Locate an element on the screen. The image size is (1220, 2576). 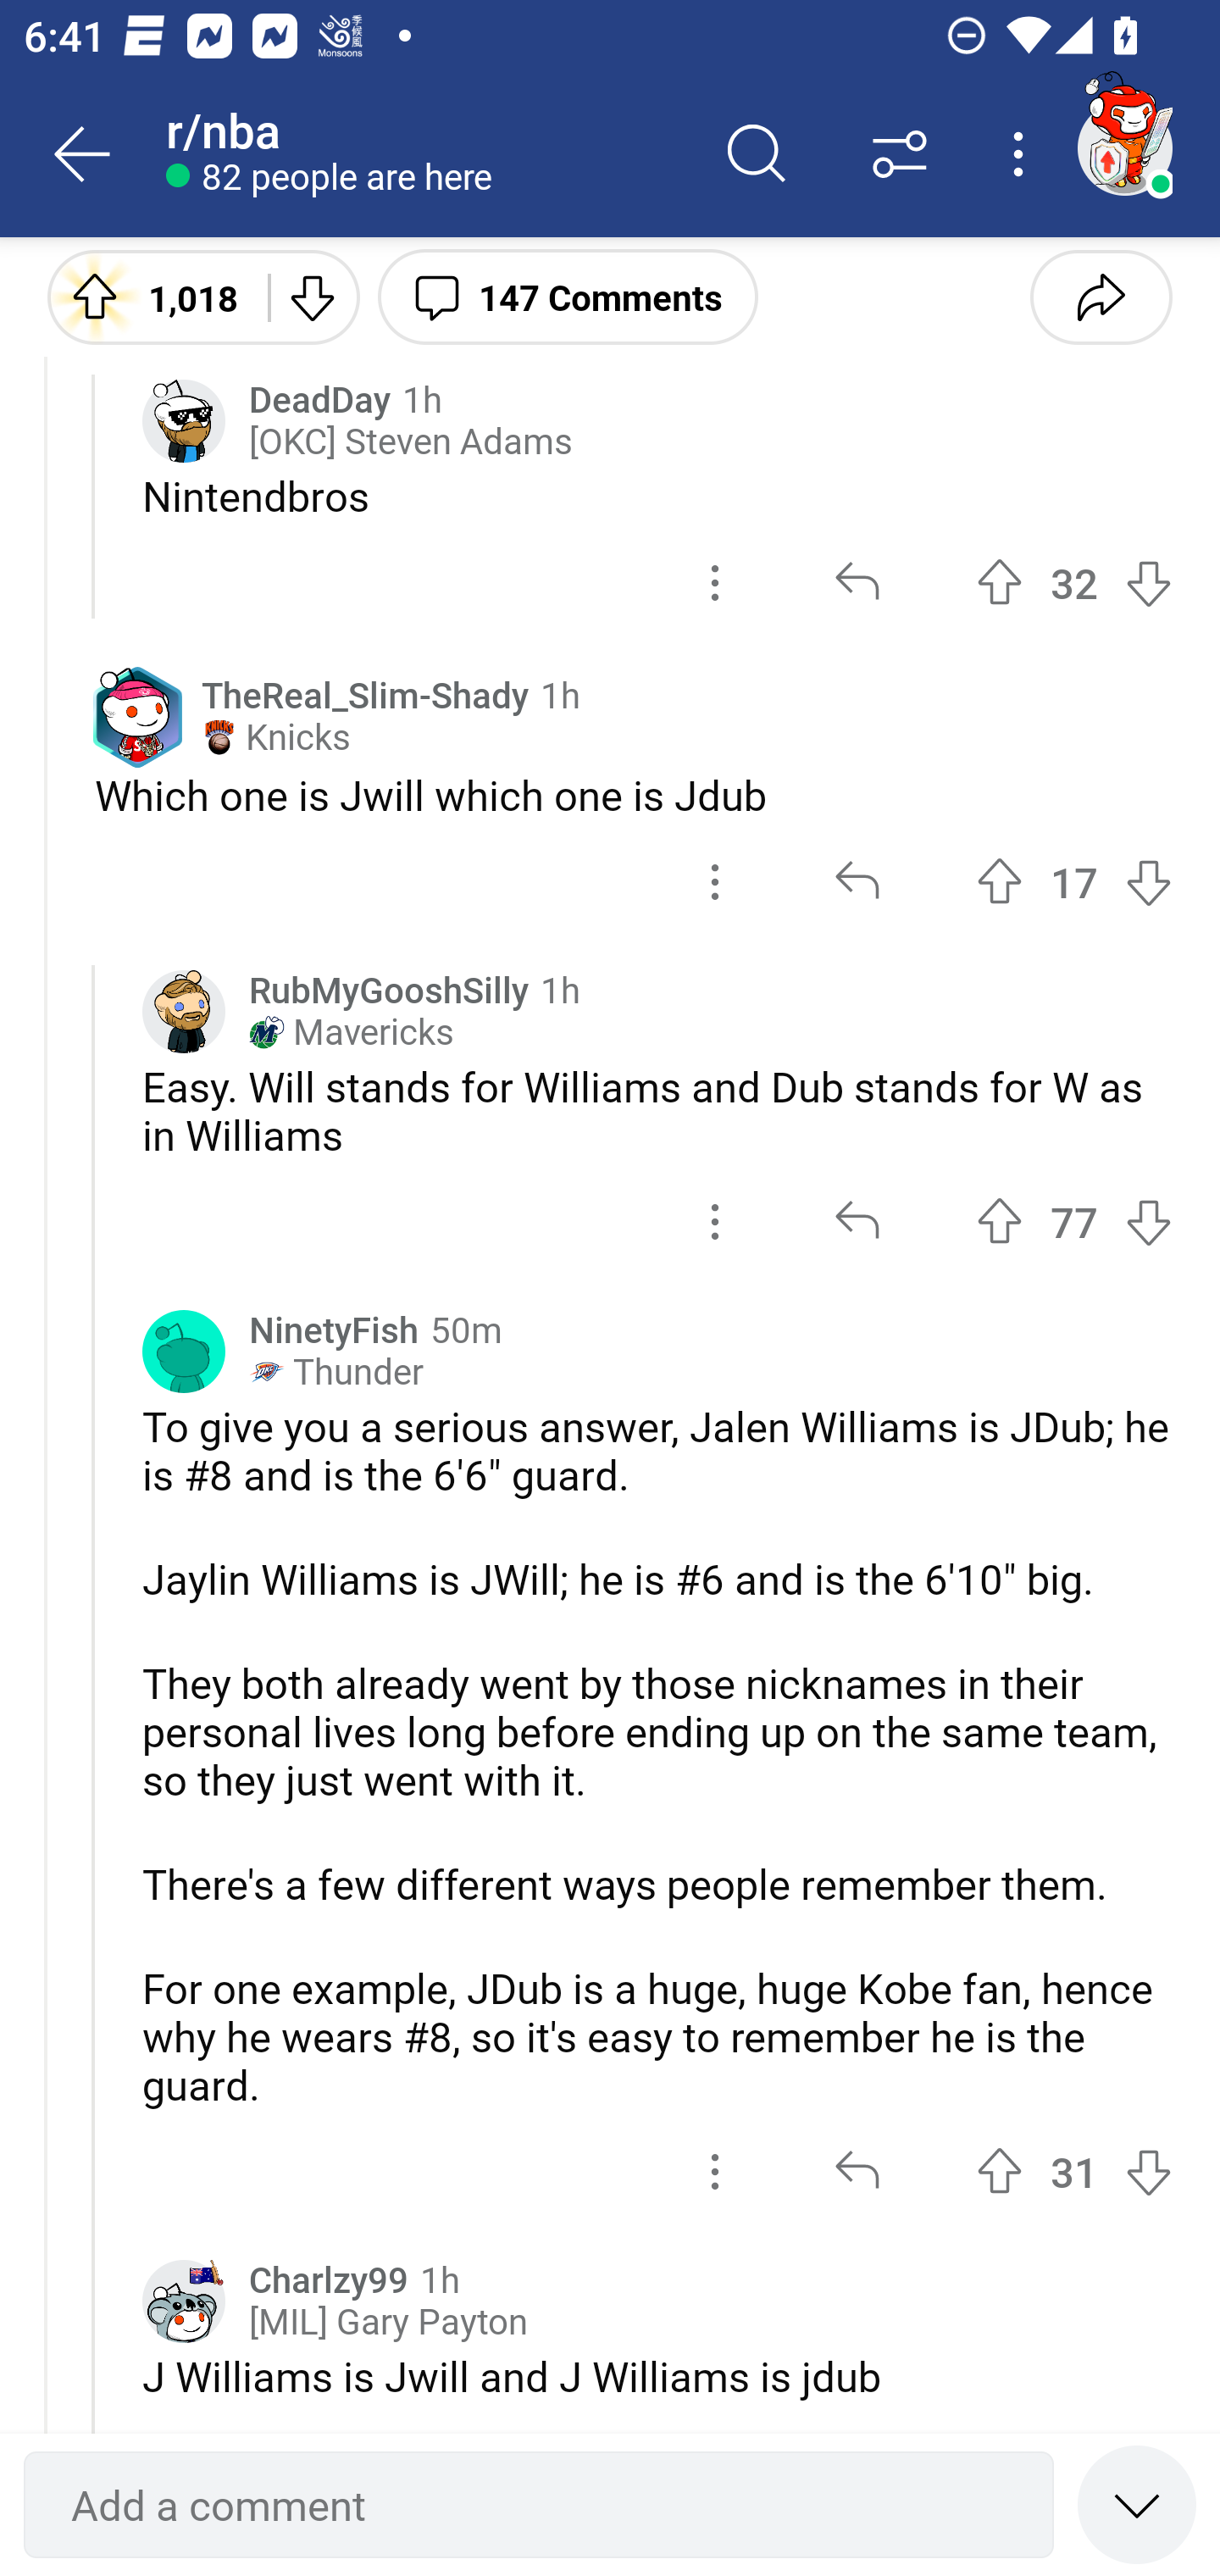
Upvote 32 32 votes Downvote is located at coordinates (1074, 581).